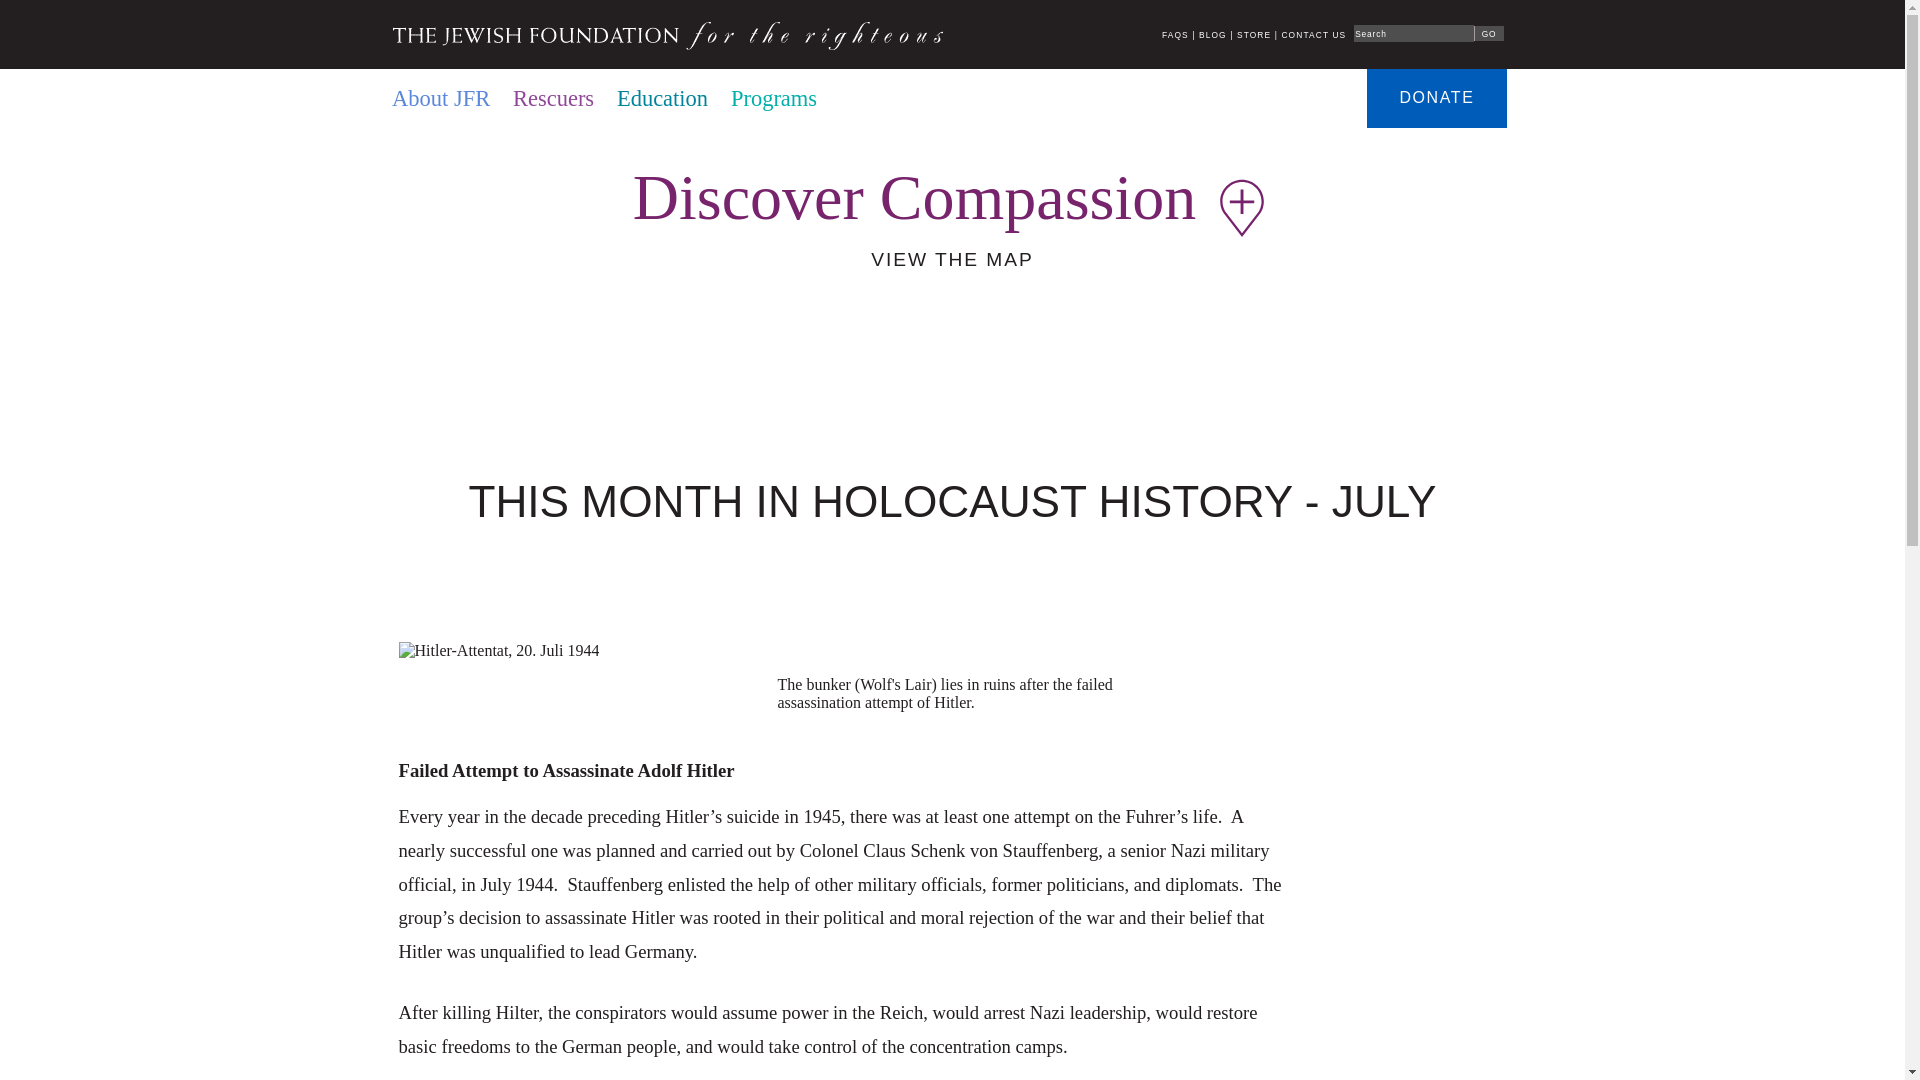  Describe the element at coordinates (666, 34) in the screenshot. I see `The Jewish Foundation for the Righteous` at that location.